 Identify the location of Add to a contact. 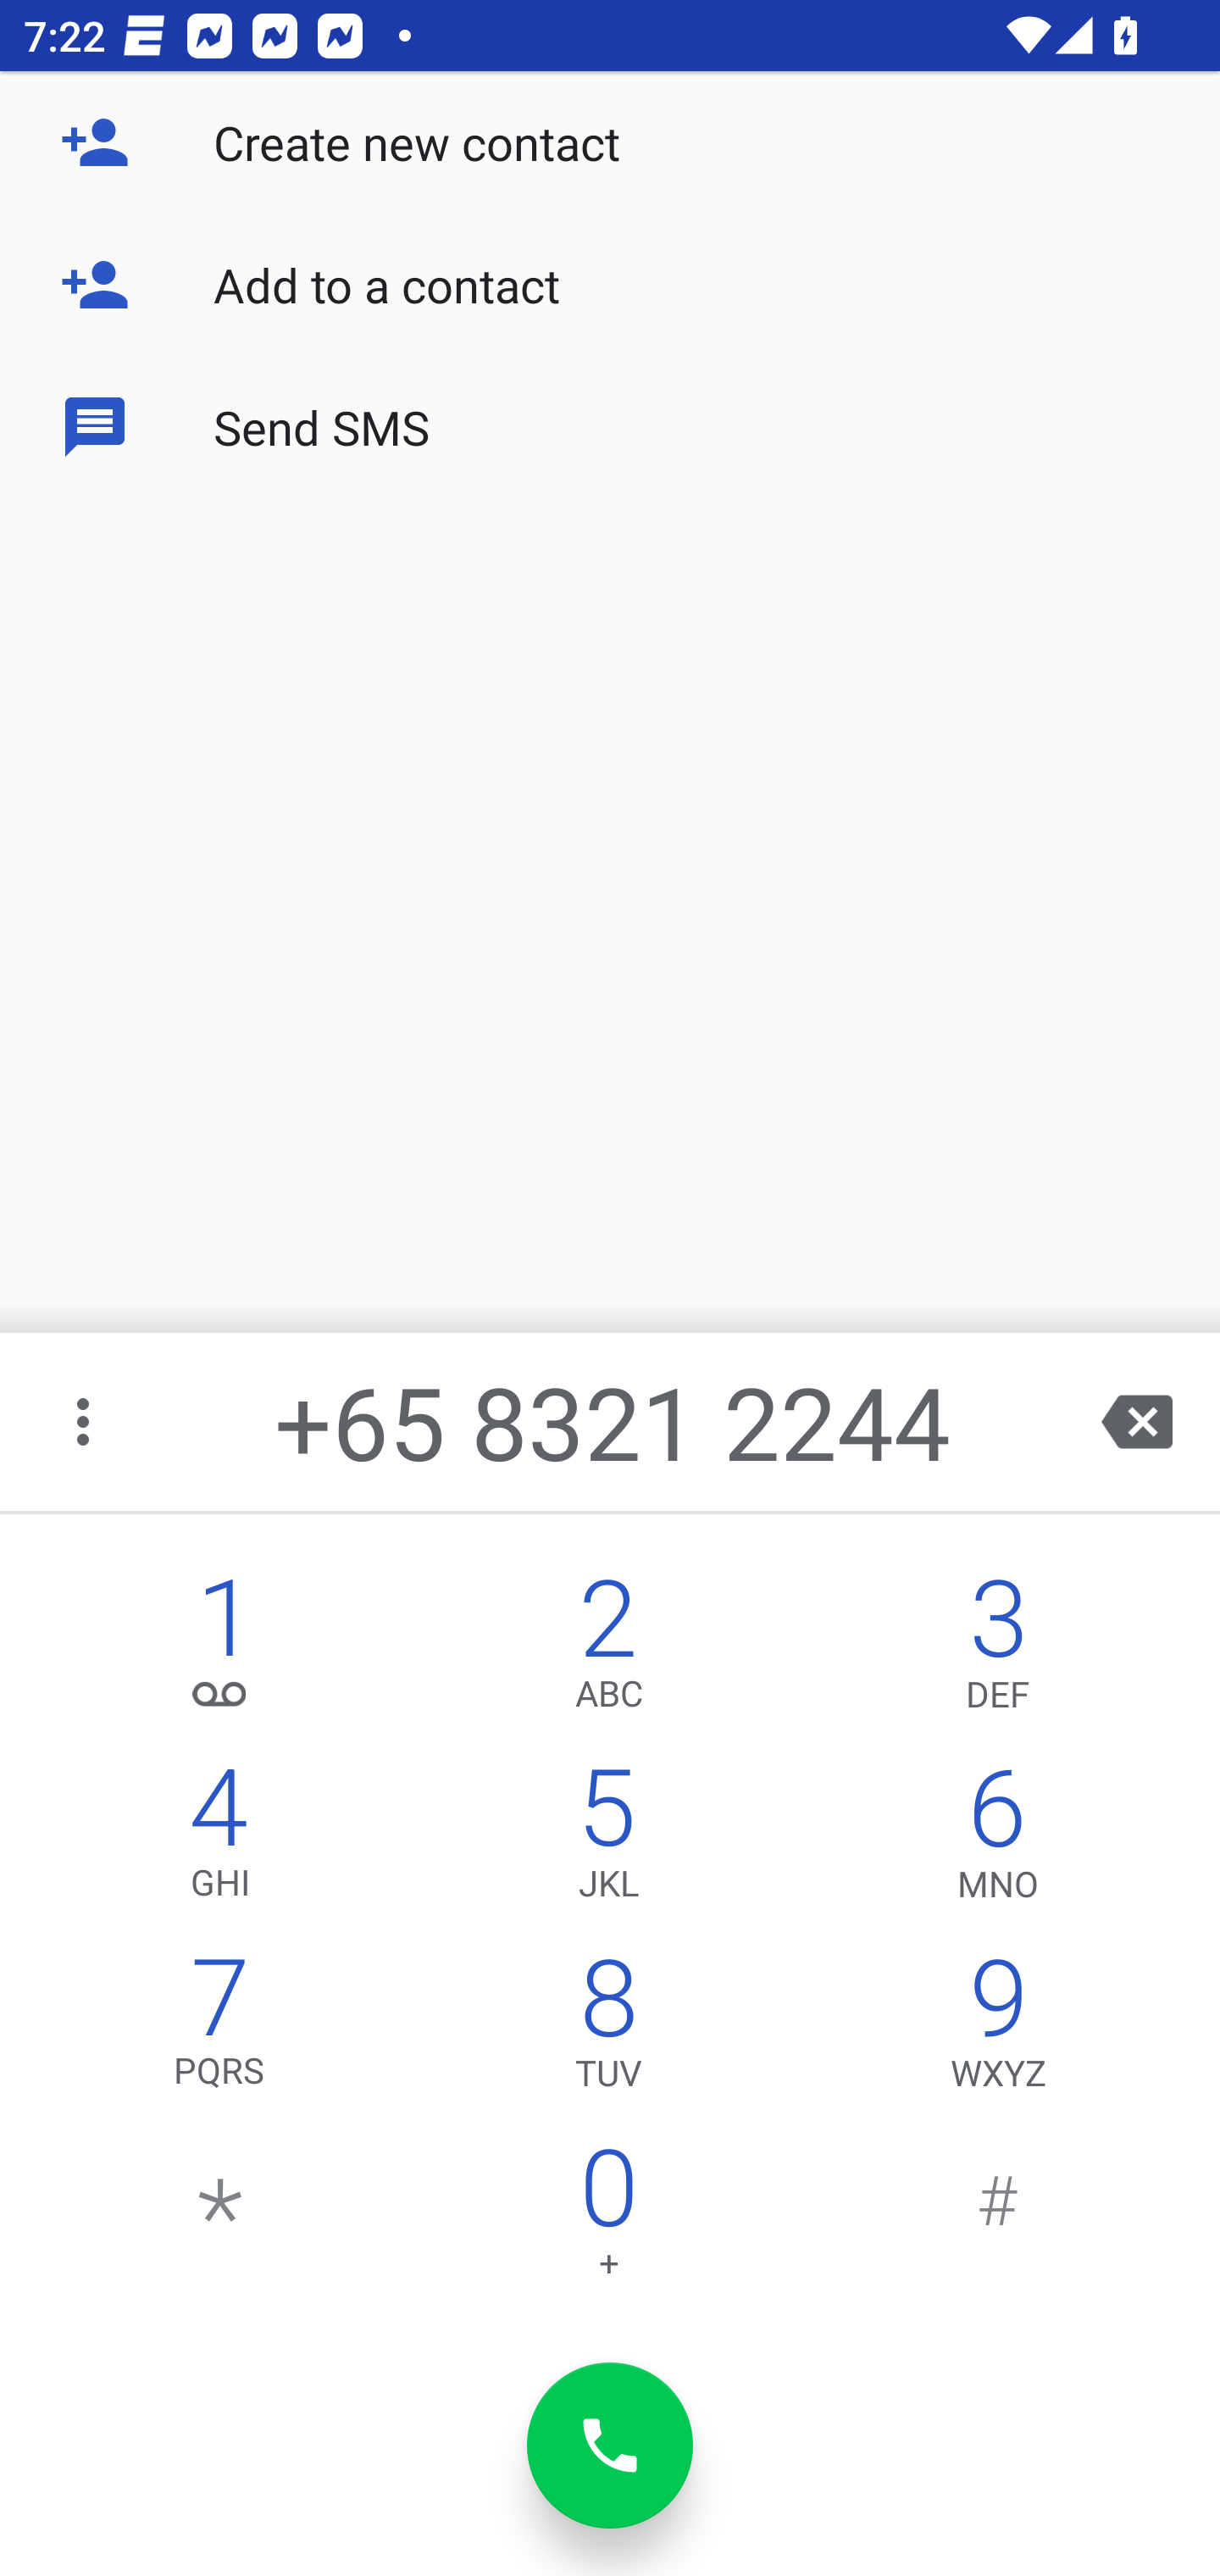
(610, 285).